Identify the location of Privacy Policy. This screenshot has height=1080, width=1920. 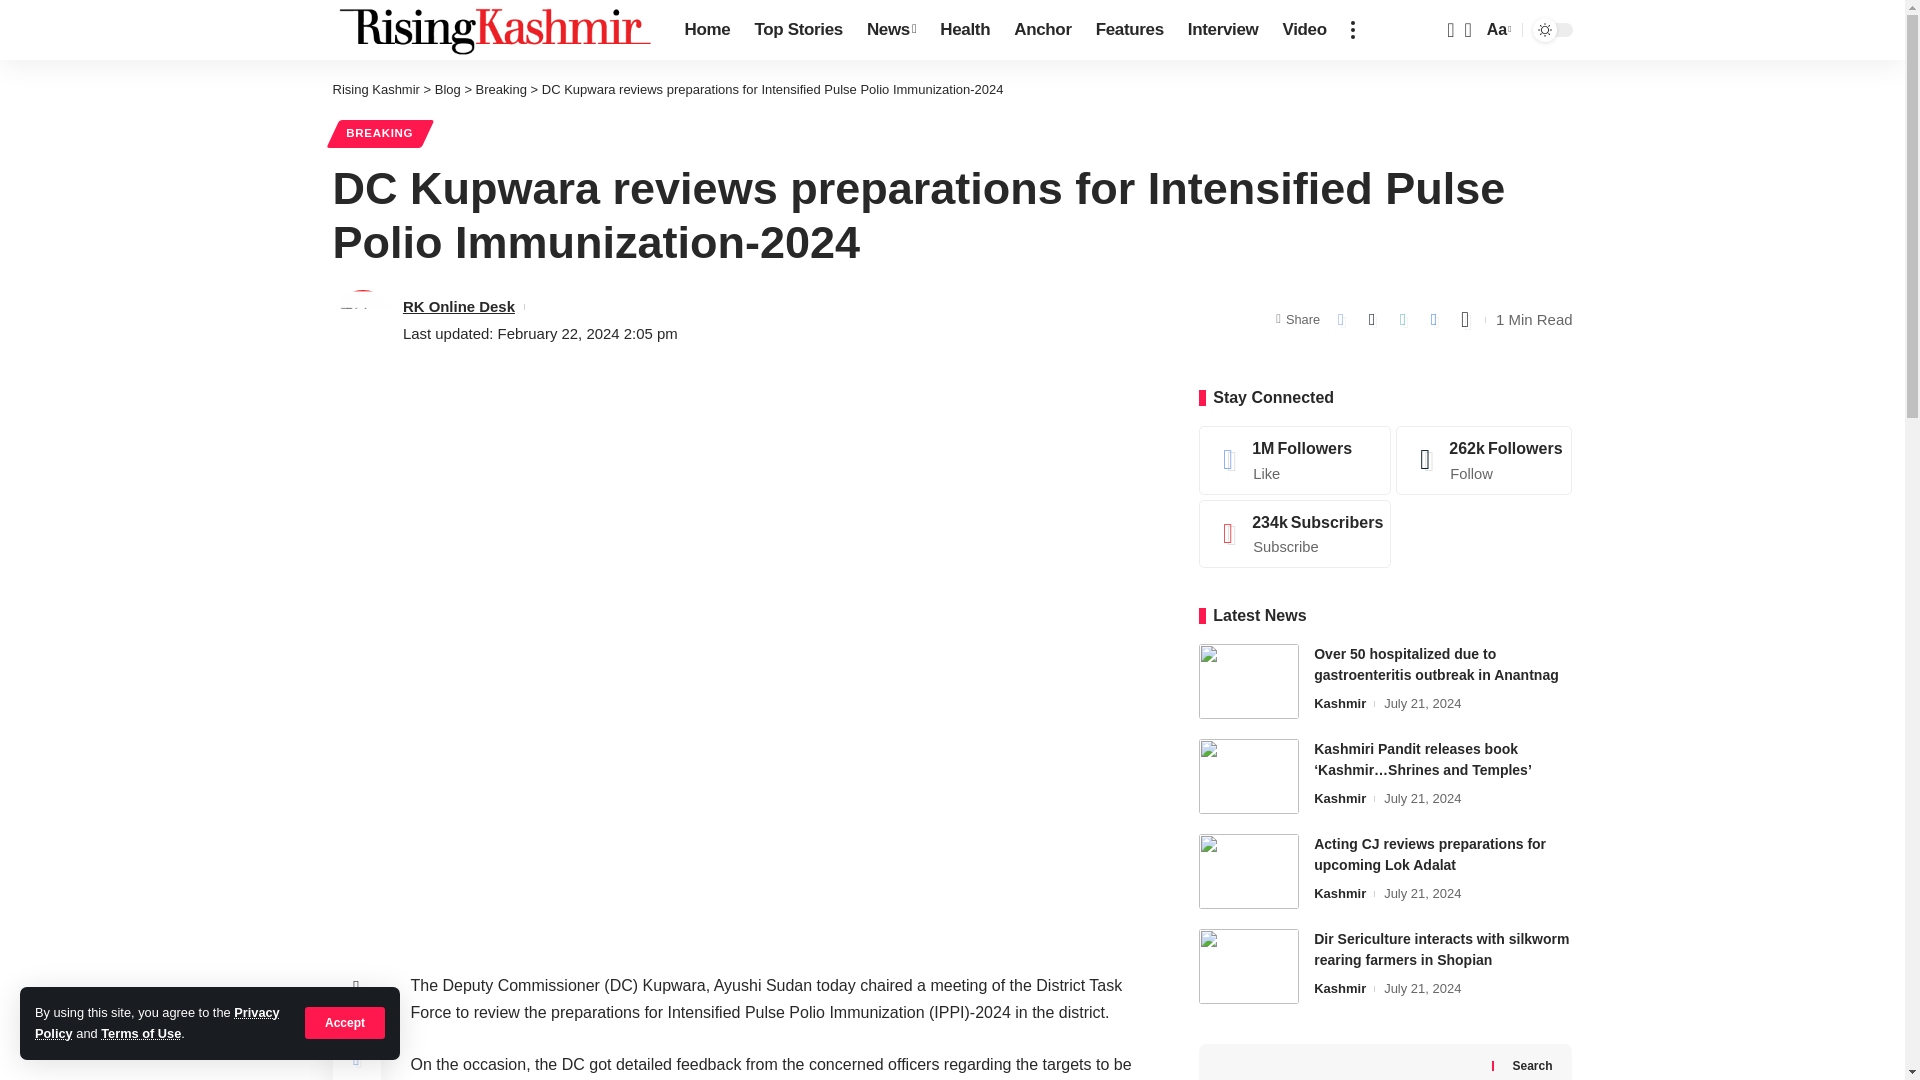
(157, 1022).